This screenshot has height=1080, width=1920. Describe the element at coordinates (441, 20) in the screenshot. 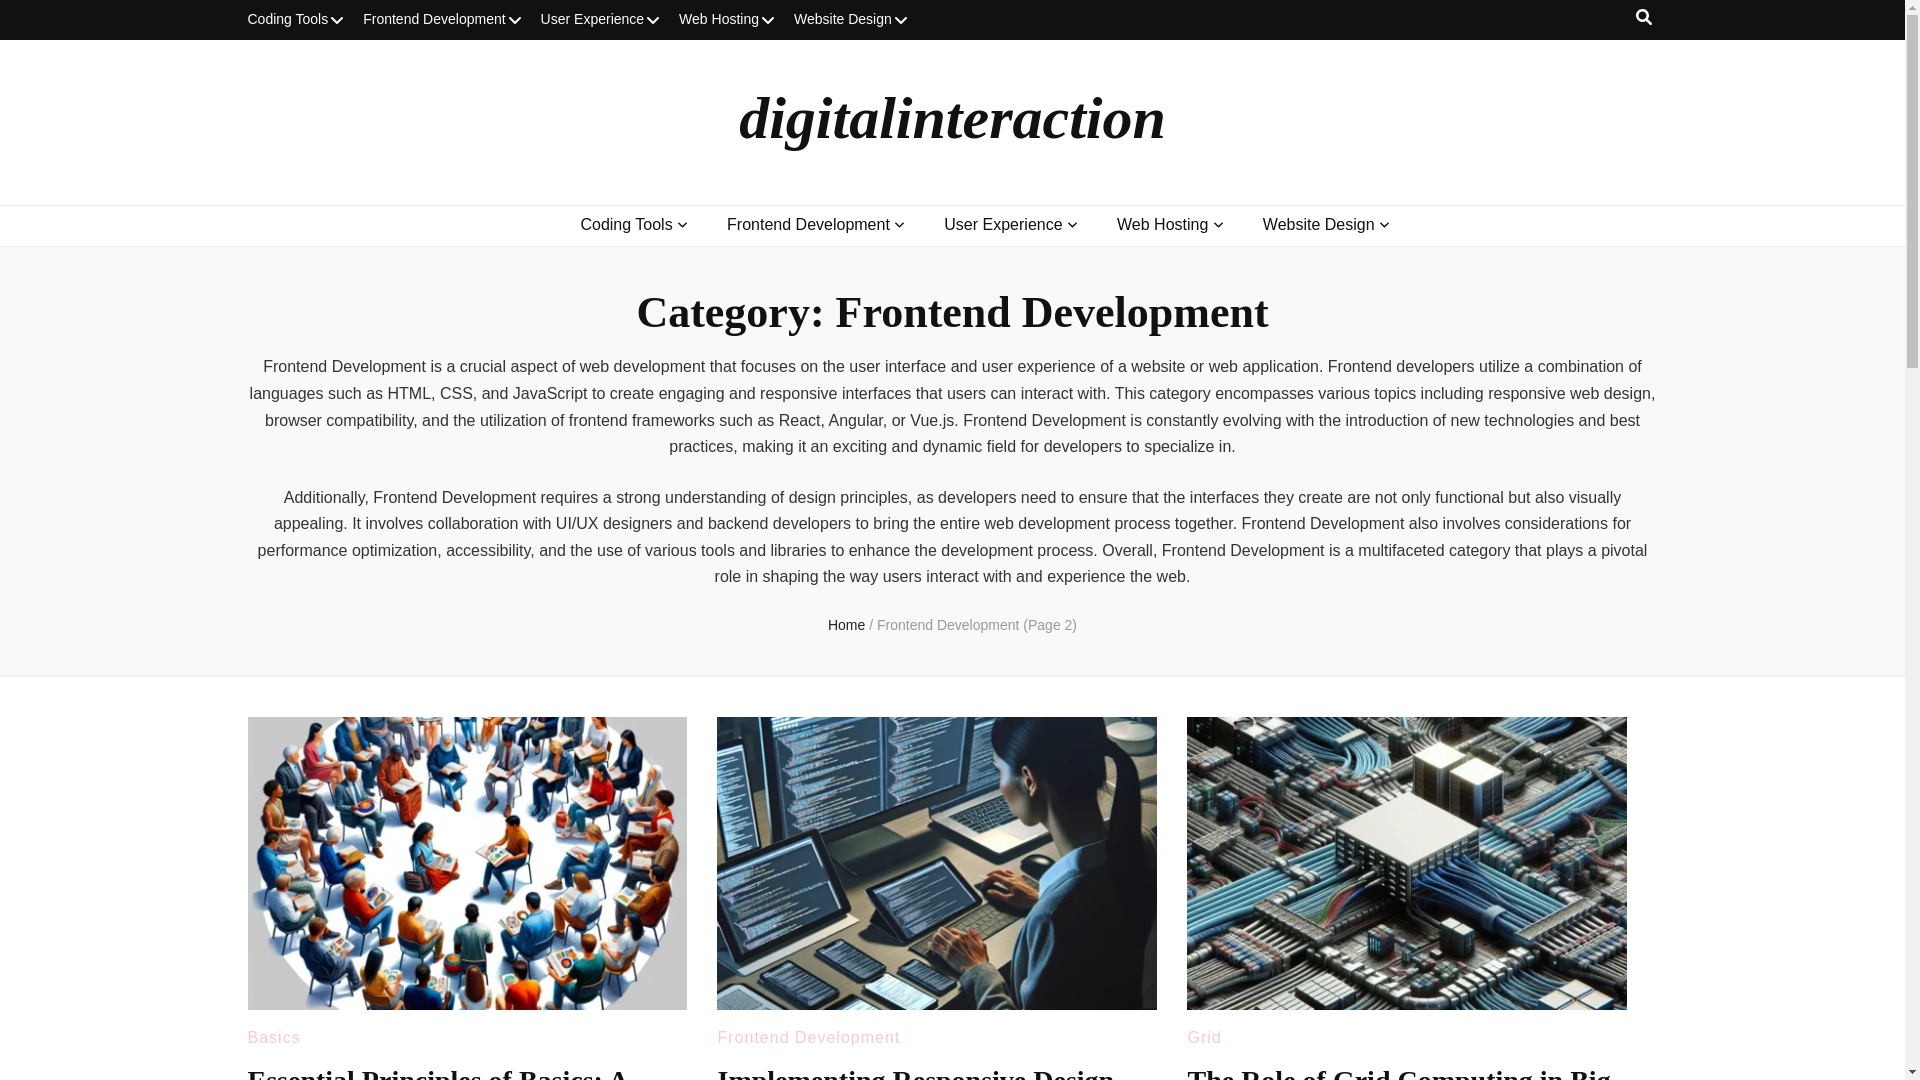

I see `Frontend Development` at that location.